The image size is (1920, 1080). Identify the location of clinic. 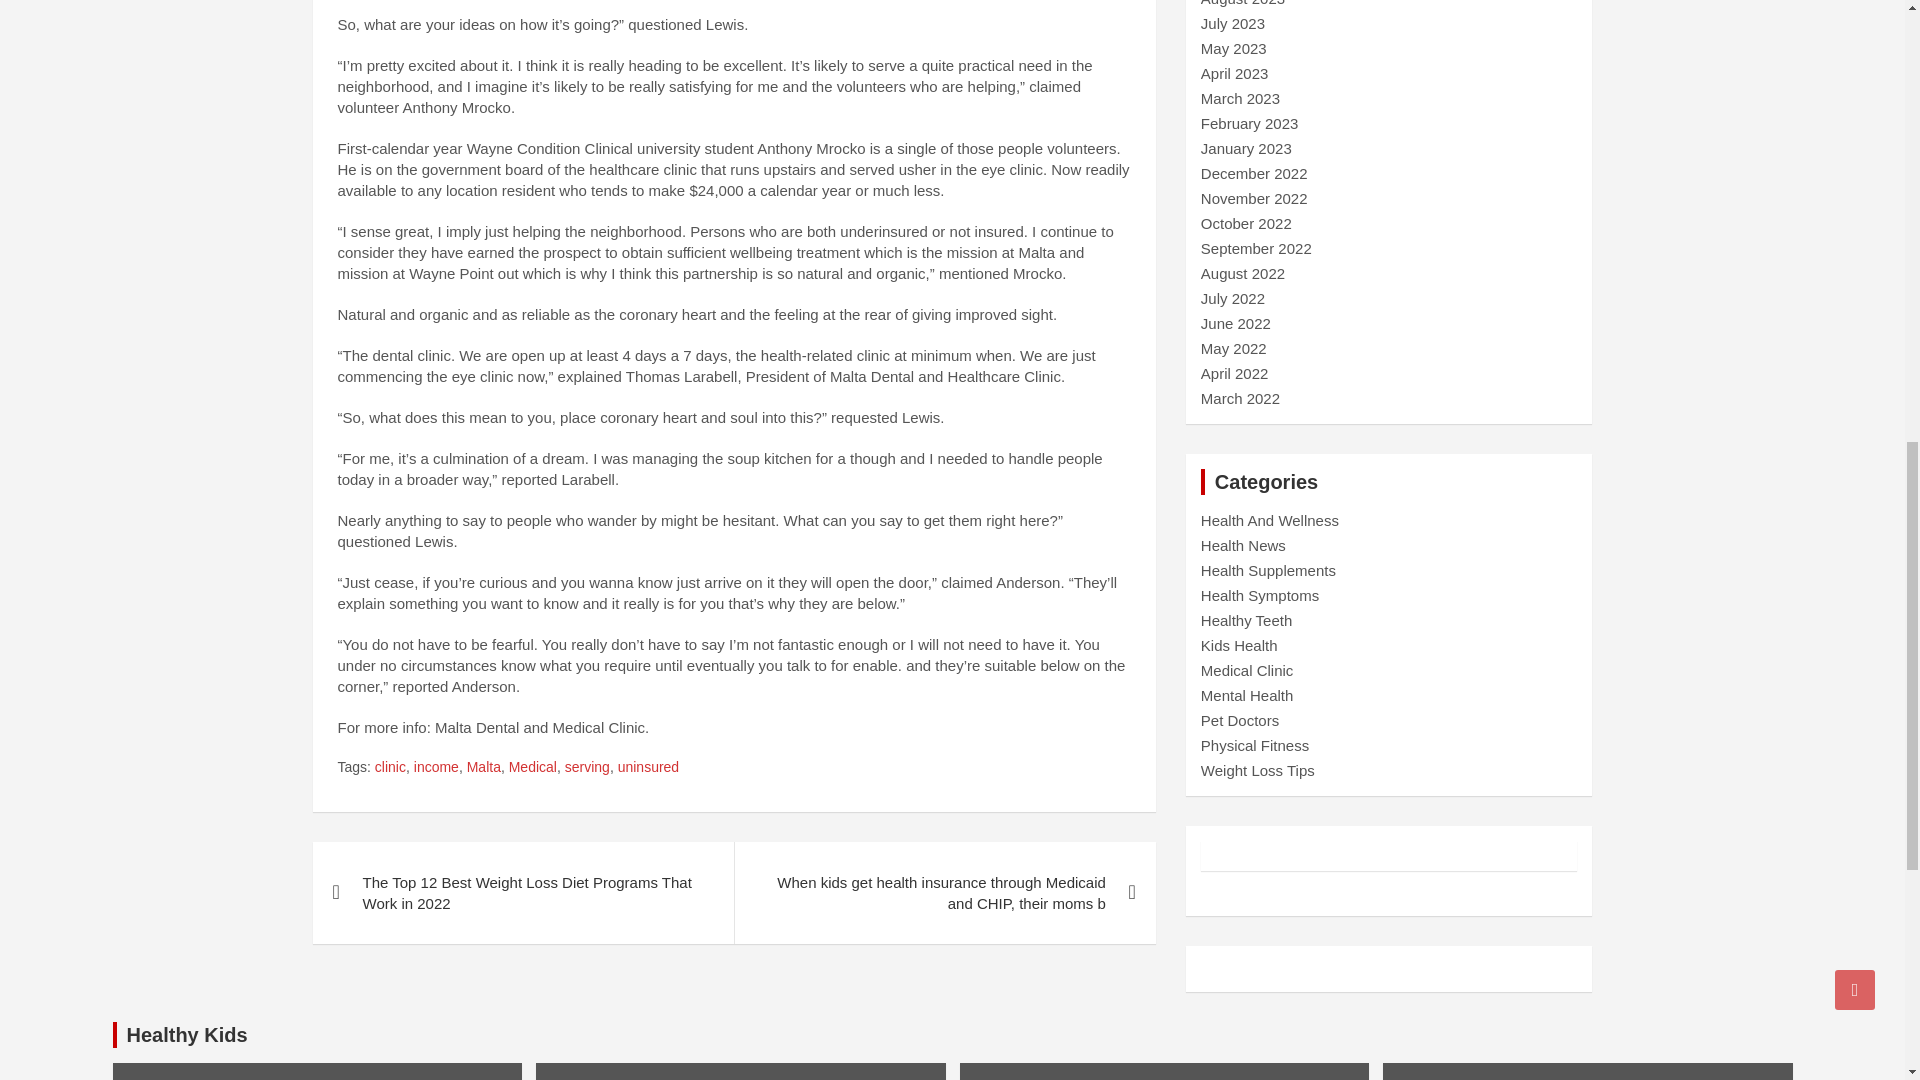
(390, 768).